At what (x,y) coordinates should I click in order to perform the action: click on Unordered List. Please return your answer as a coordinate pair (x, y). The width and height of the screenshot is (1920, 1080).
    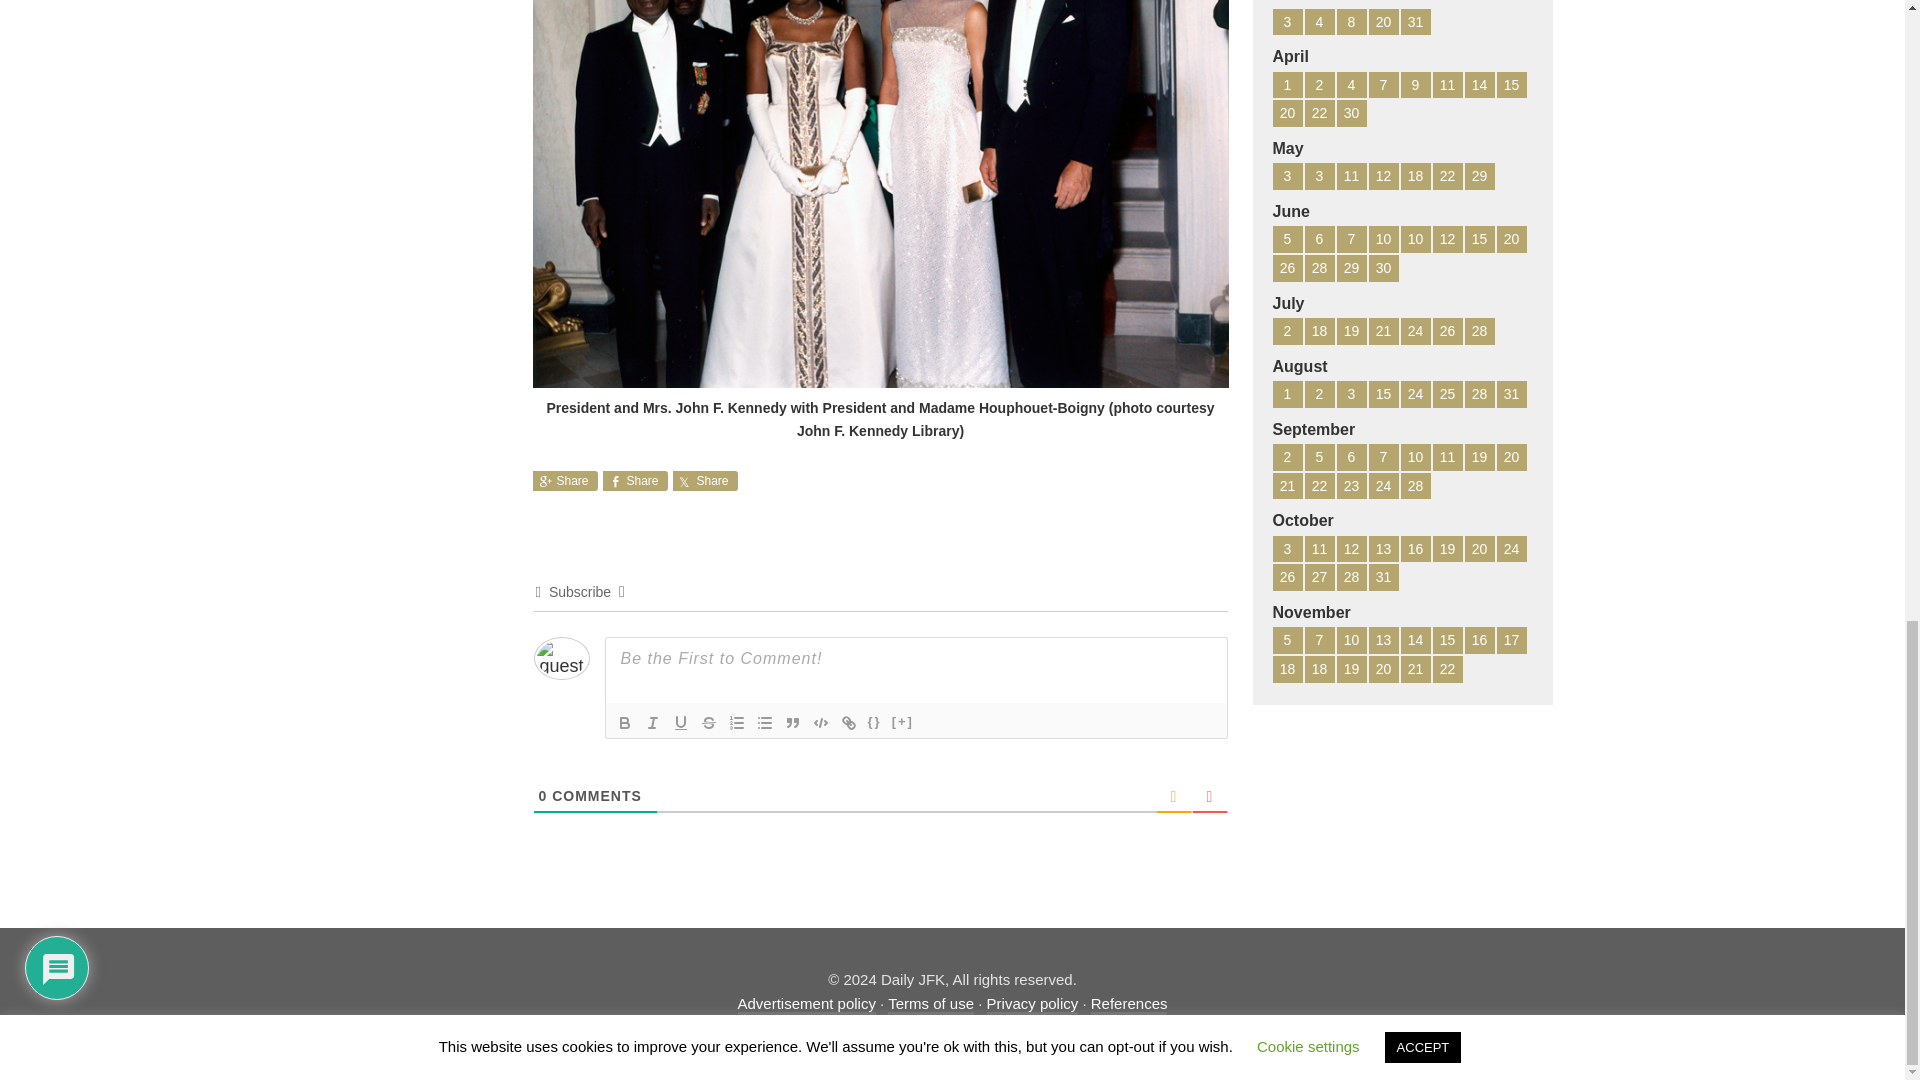
    Looking at the image, I should click on (764, 722).